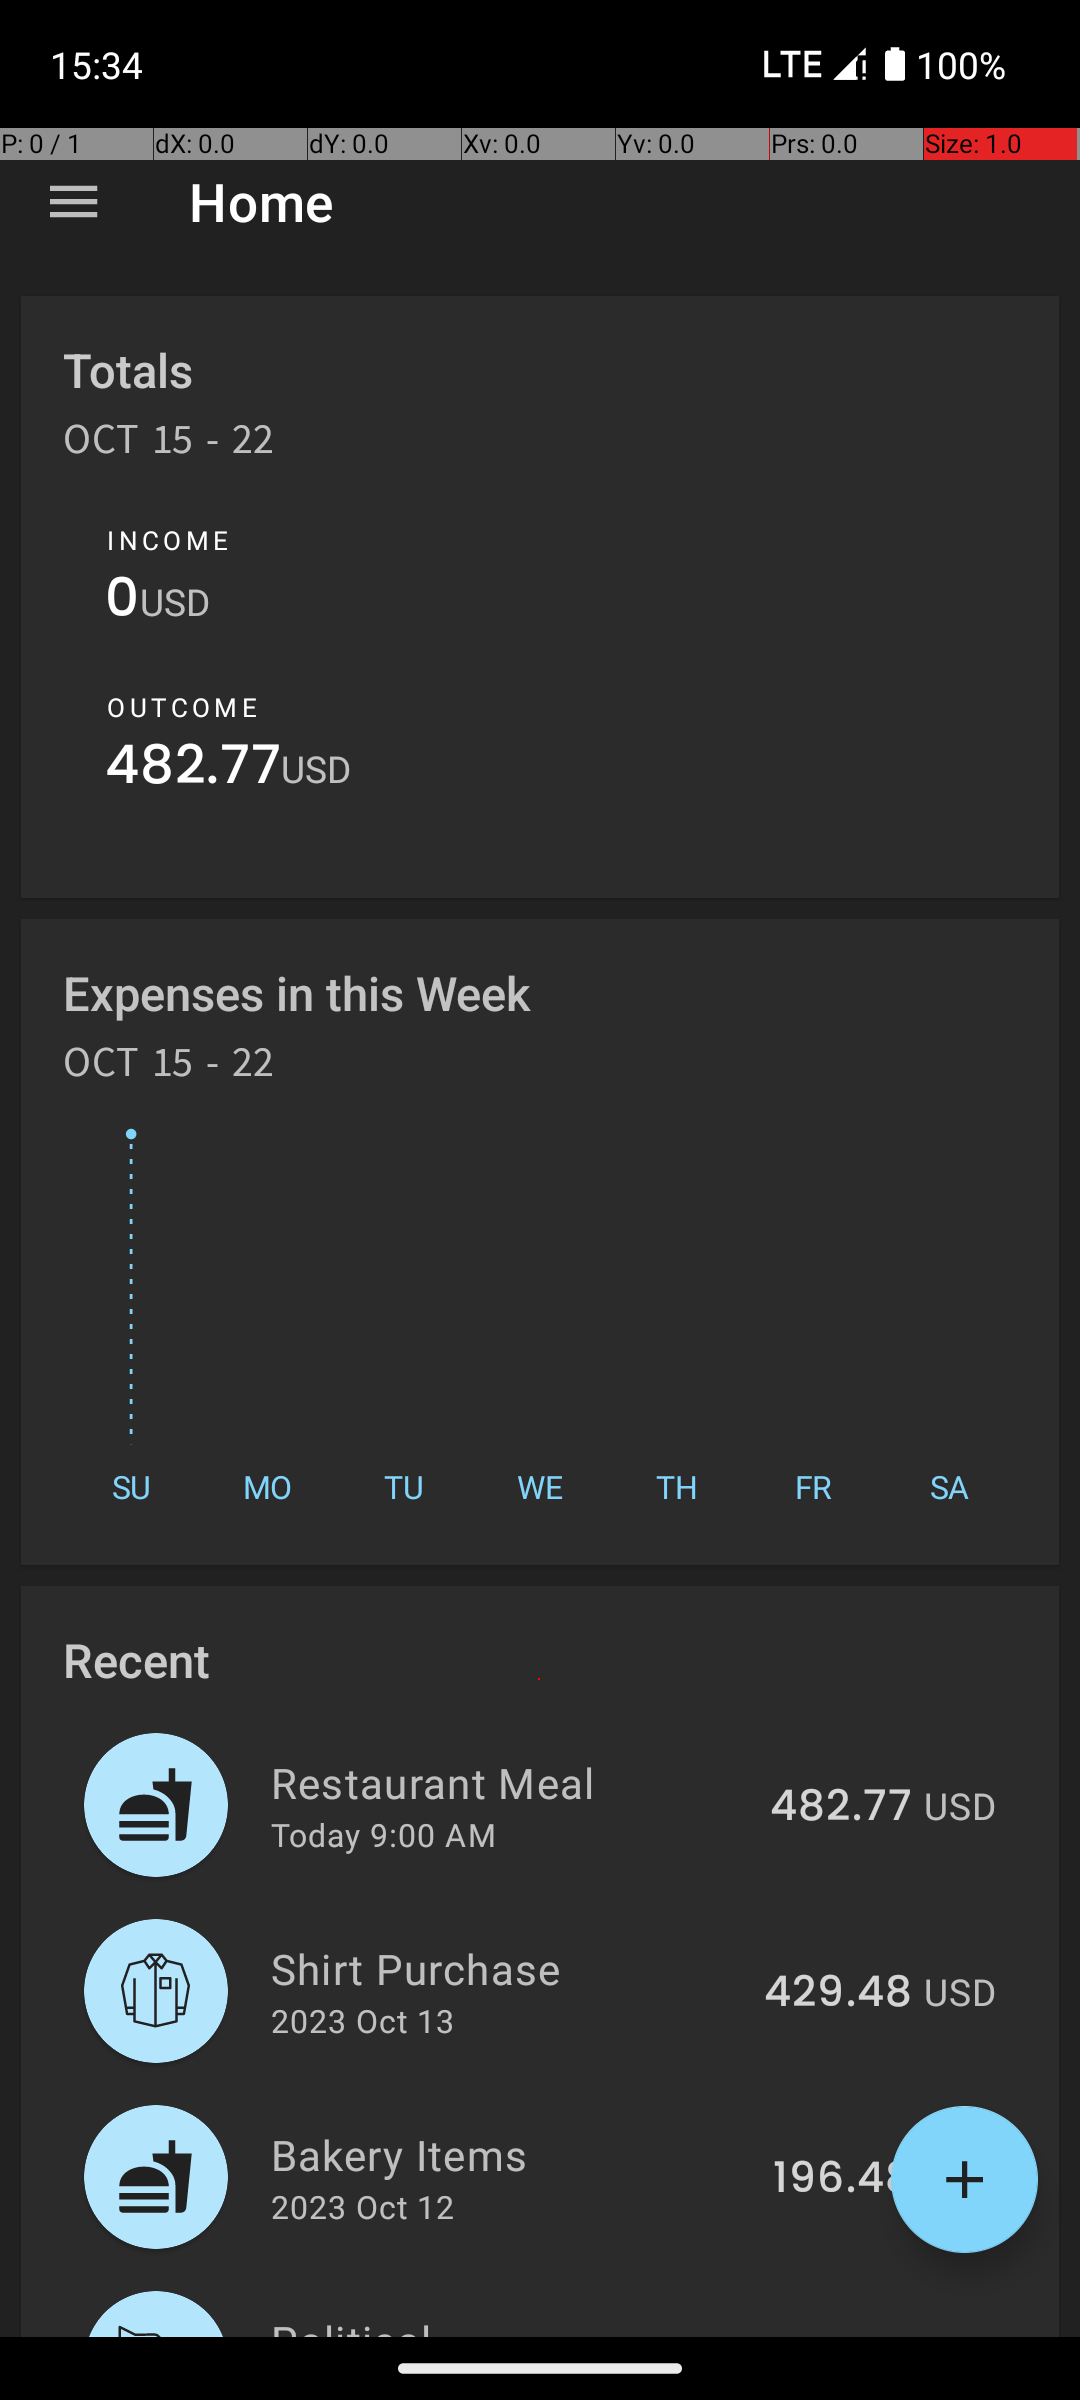  Describe the element at coordinates (844, 2334) in the screenshot. I see `399.61` at that location.